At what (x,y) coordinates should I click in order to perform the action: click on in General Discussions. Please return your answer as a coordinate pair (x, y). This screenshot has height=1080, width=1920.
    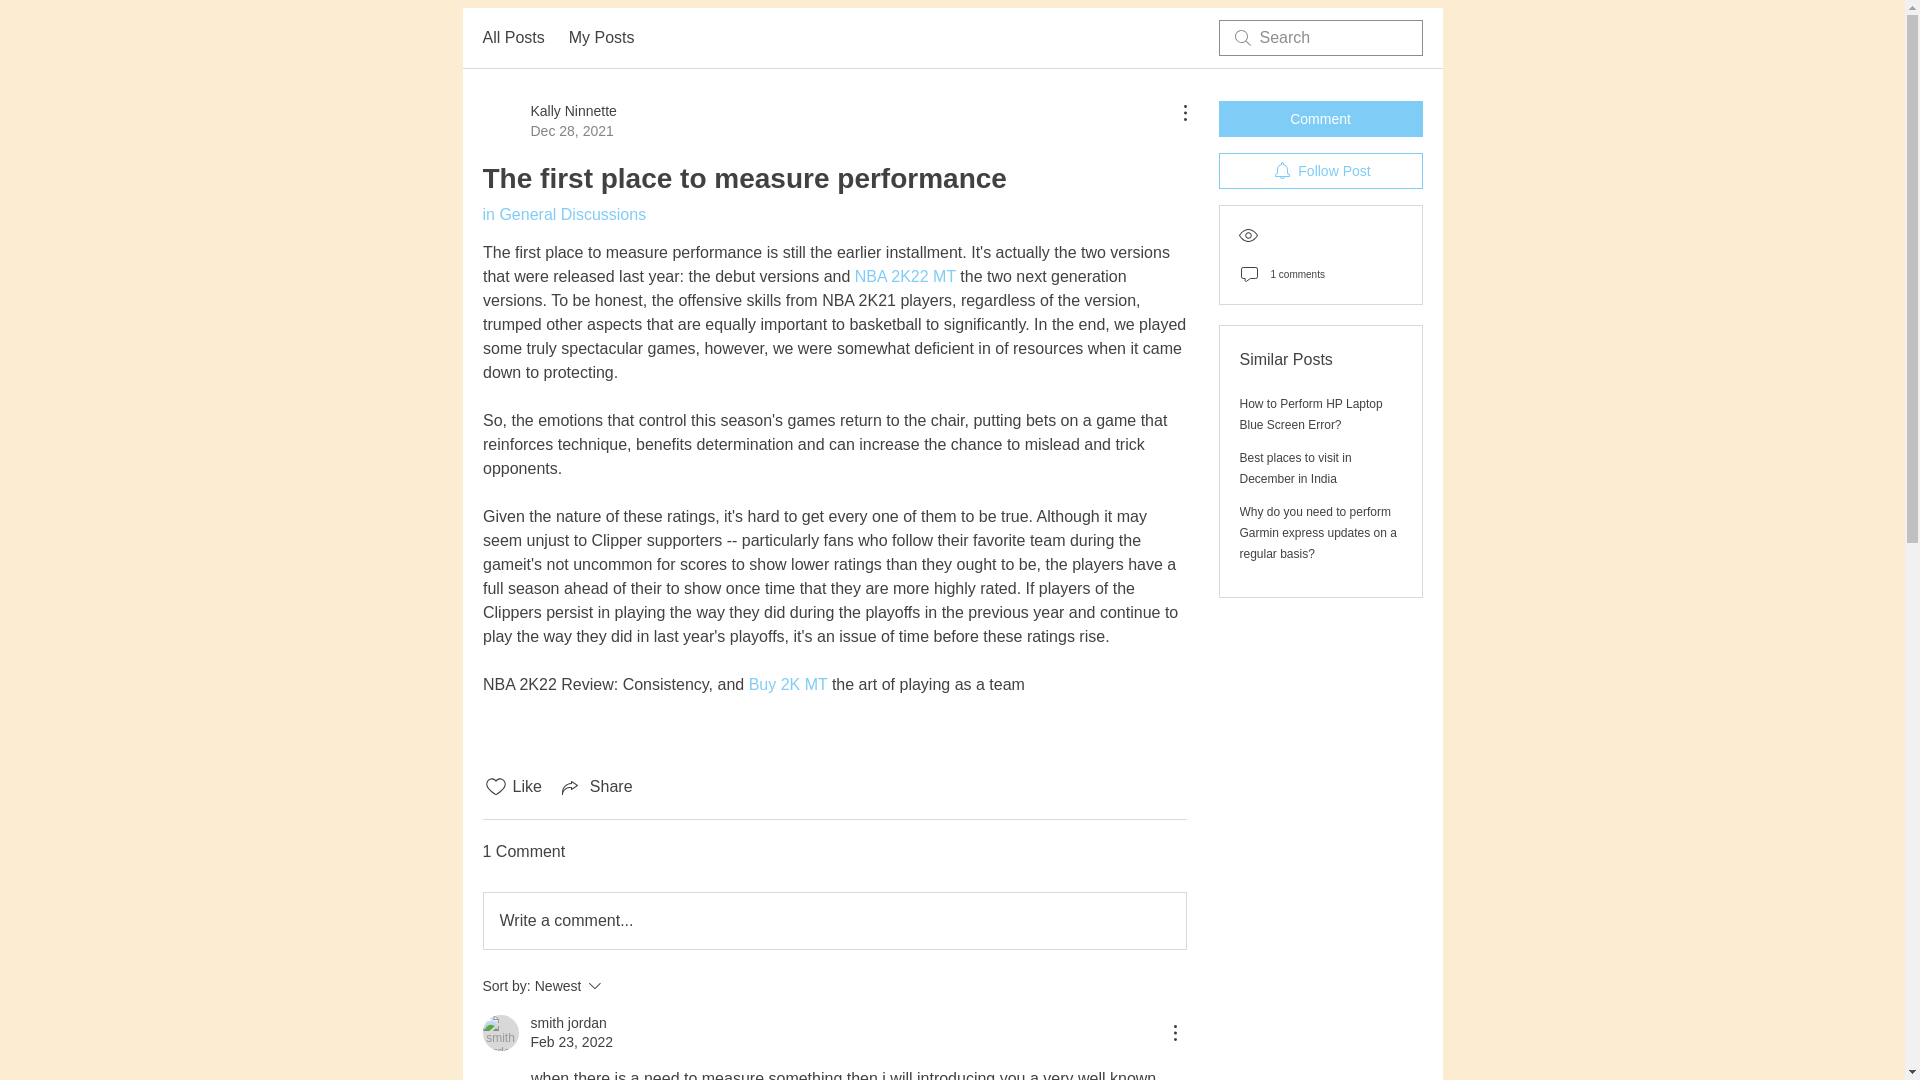
    Looking at the image, I should click on (500, 1032).